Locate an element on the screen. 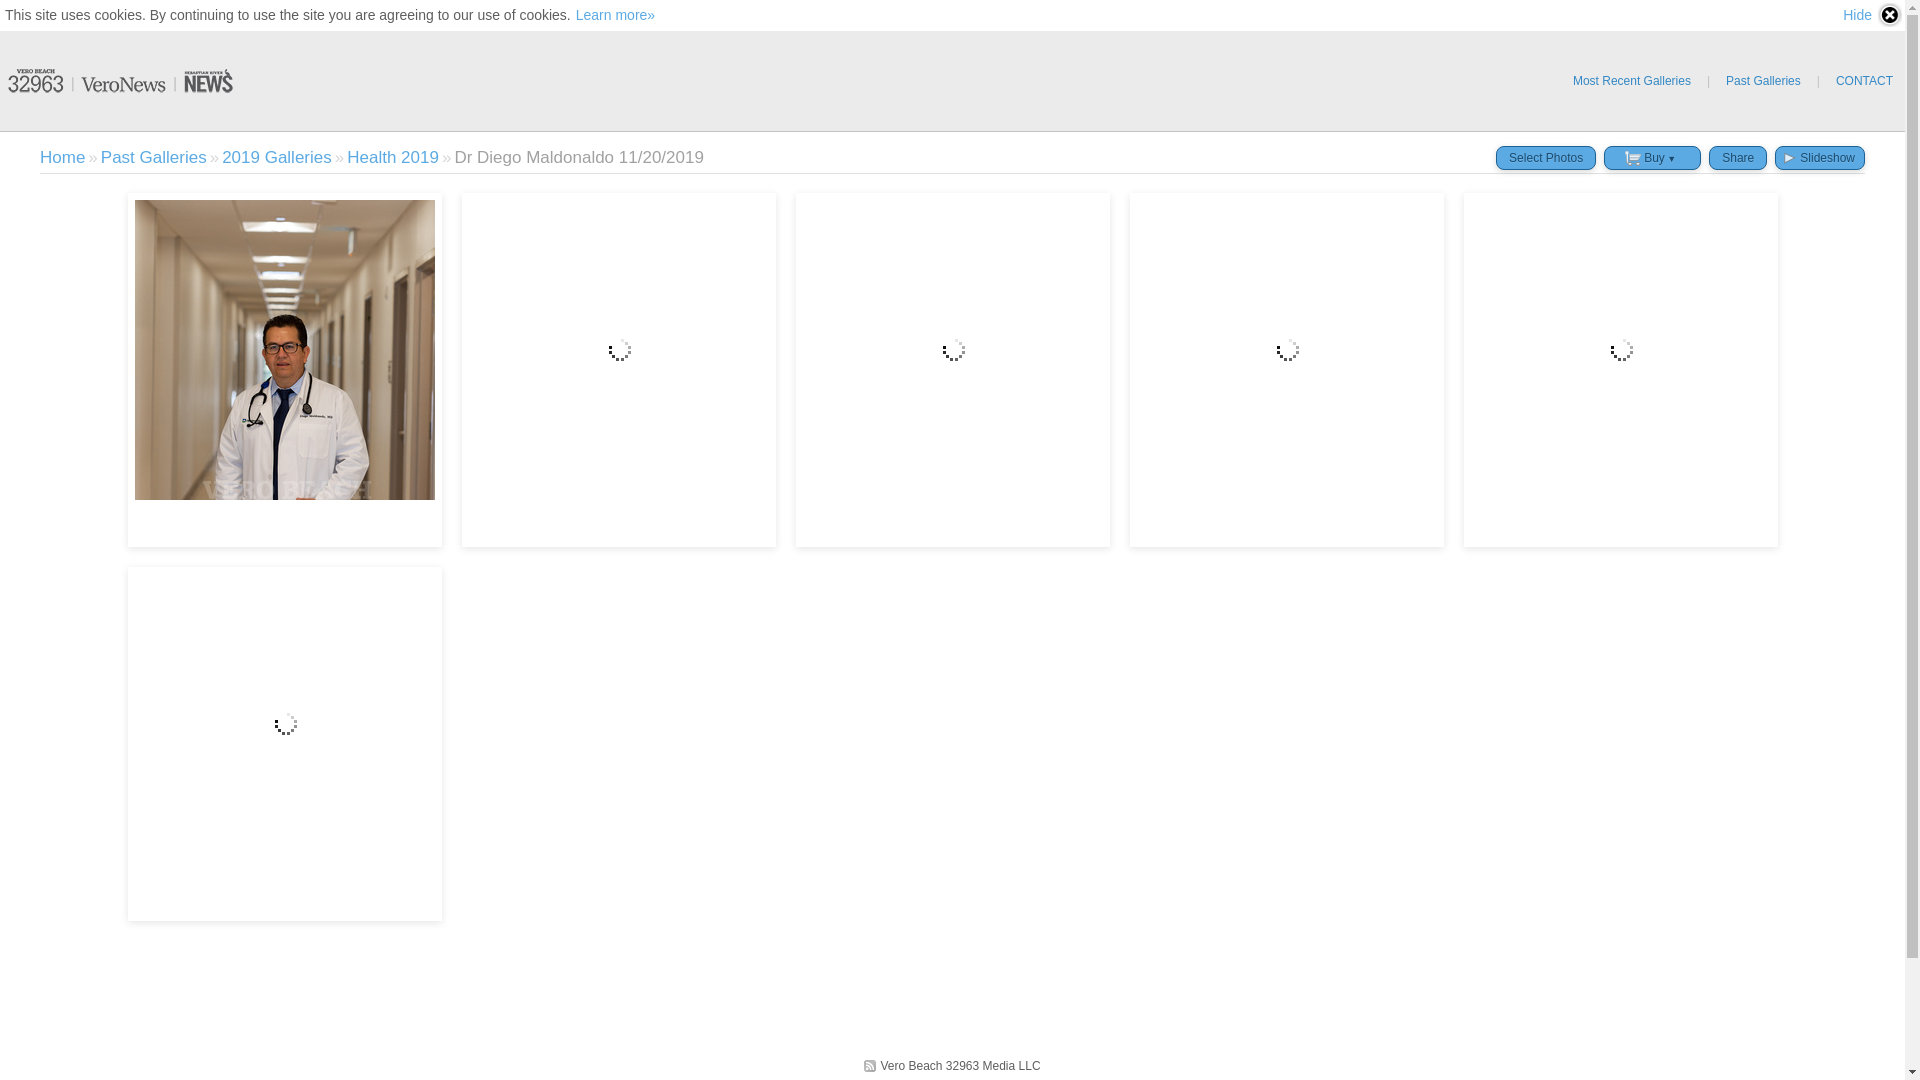 This screenshot has width=1920, height=1080. Home is located at coordinates (62, 158).